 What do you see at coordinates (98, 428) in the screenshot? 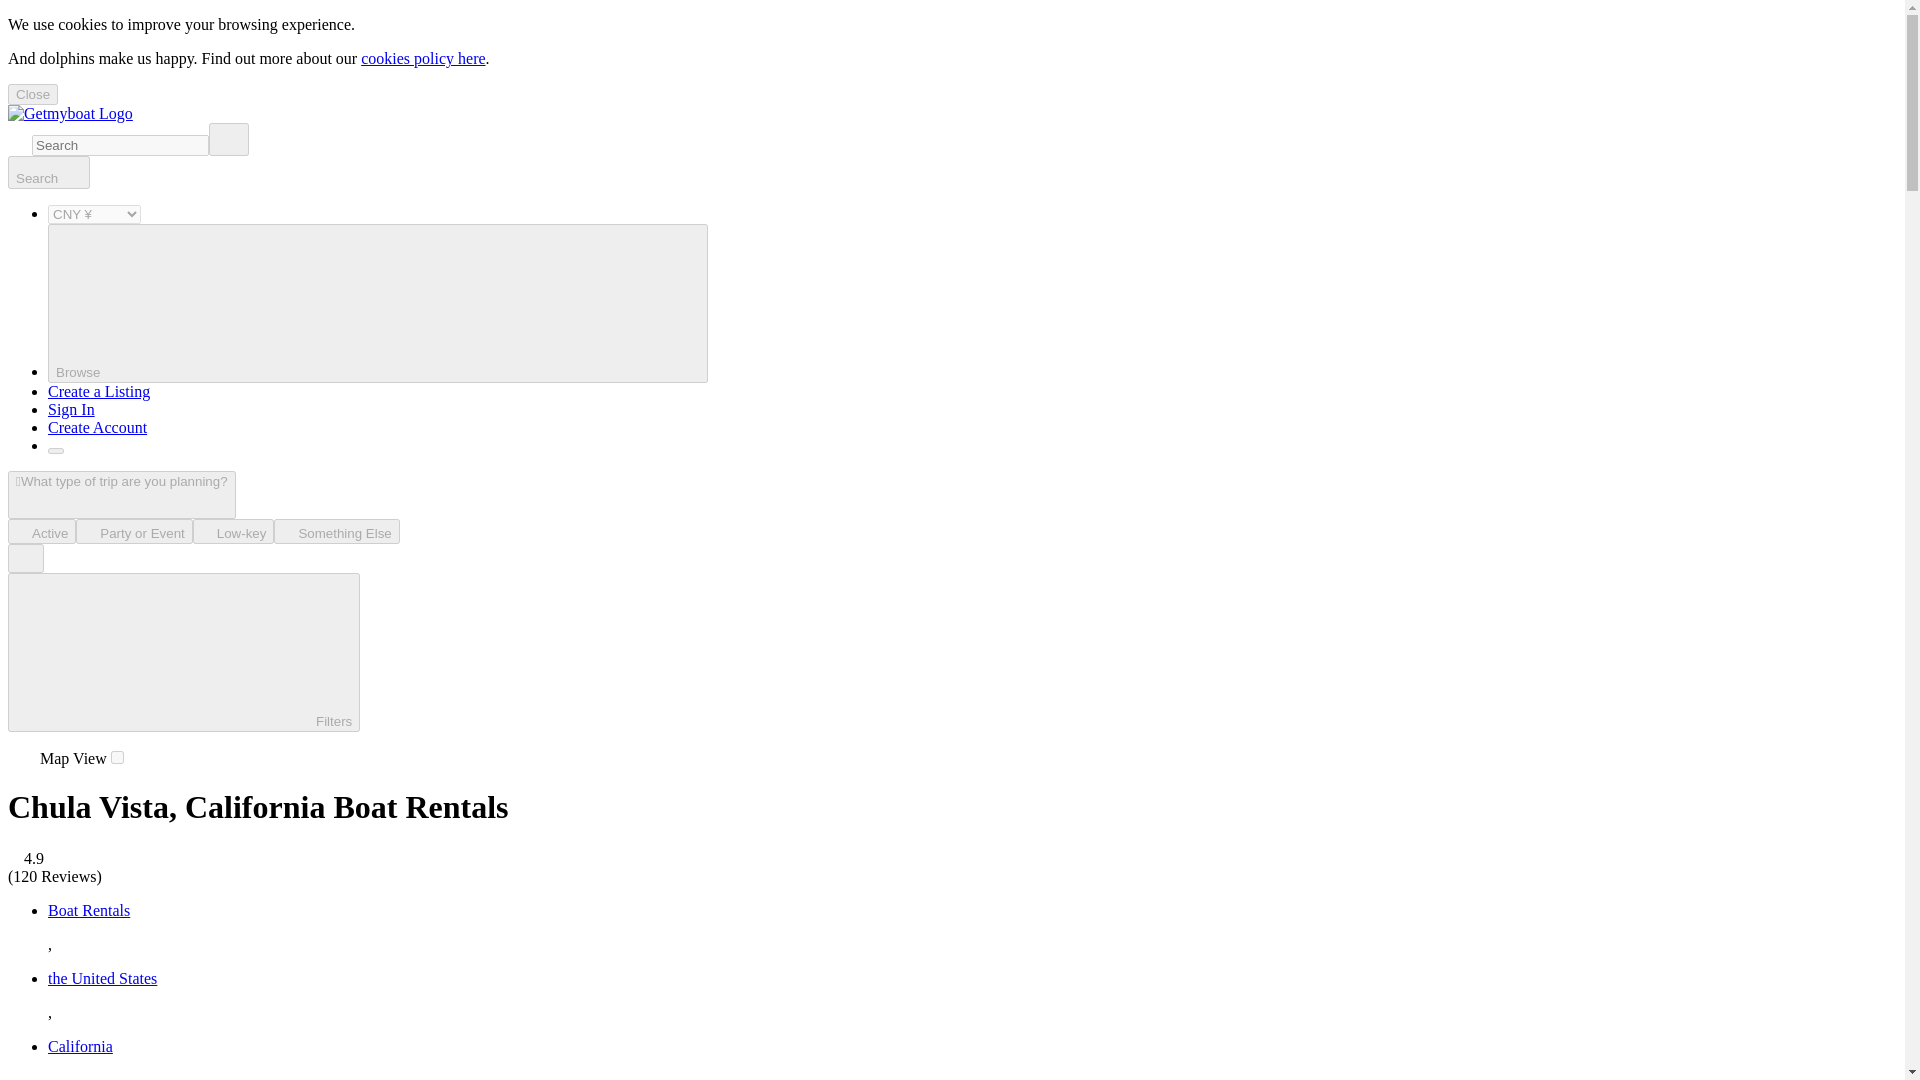
I see `Create Account` at bounding box center [98, 428].